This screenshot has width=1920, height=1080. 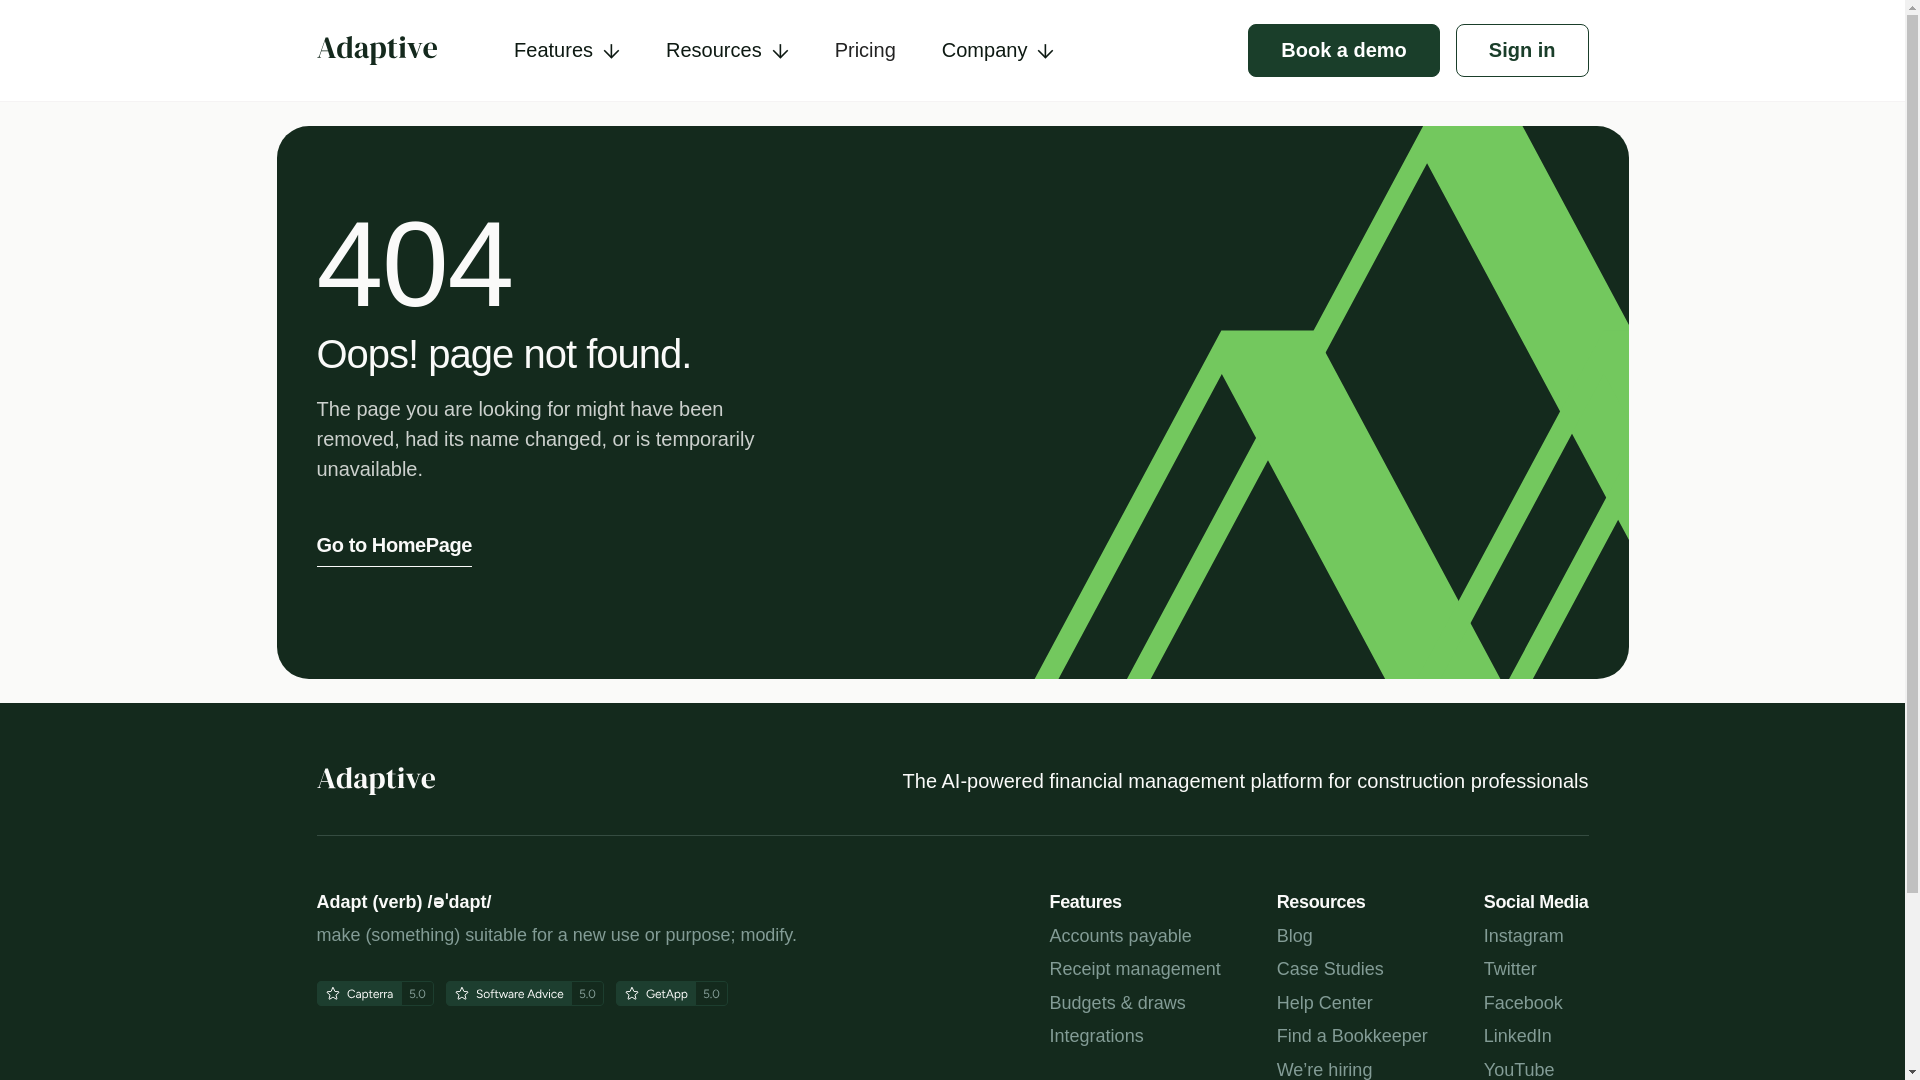 I want to click on Accounts payable, so click(x=1136, y=936).